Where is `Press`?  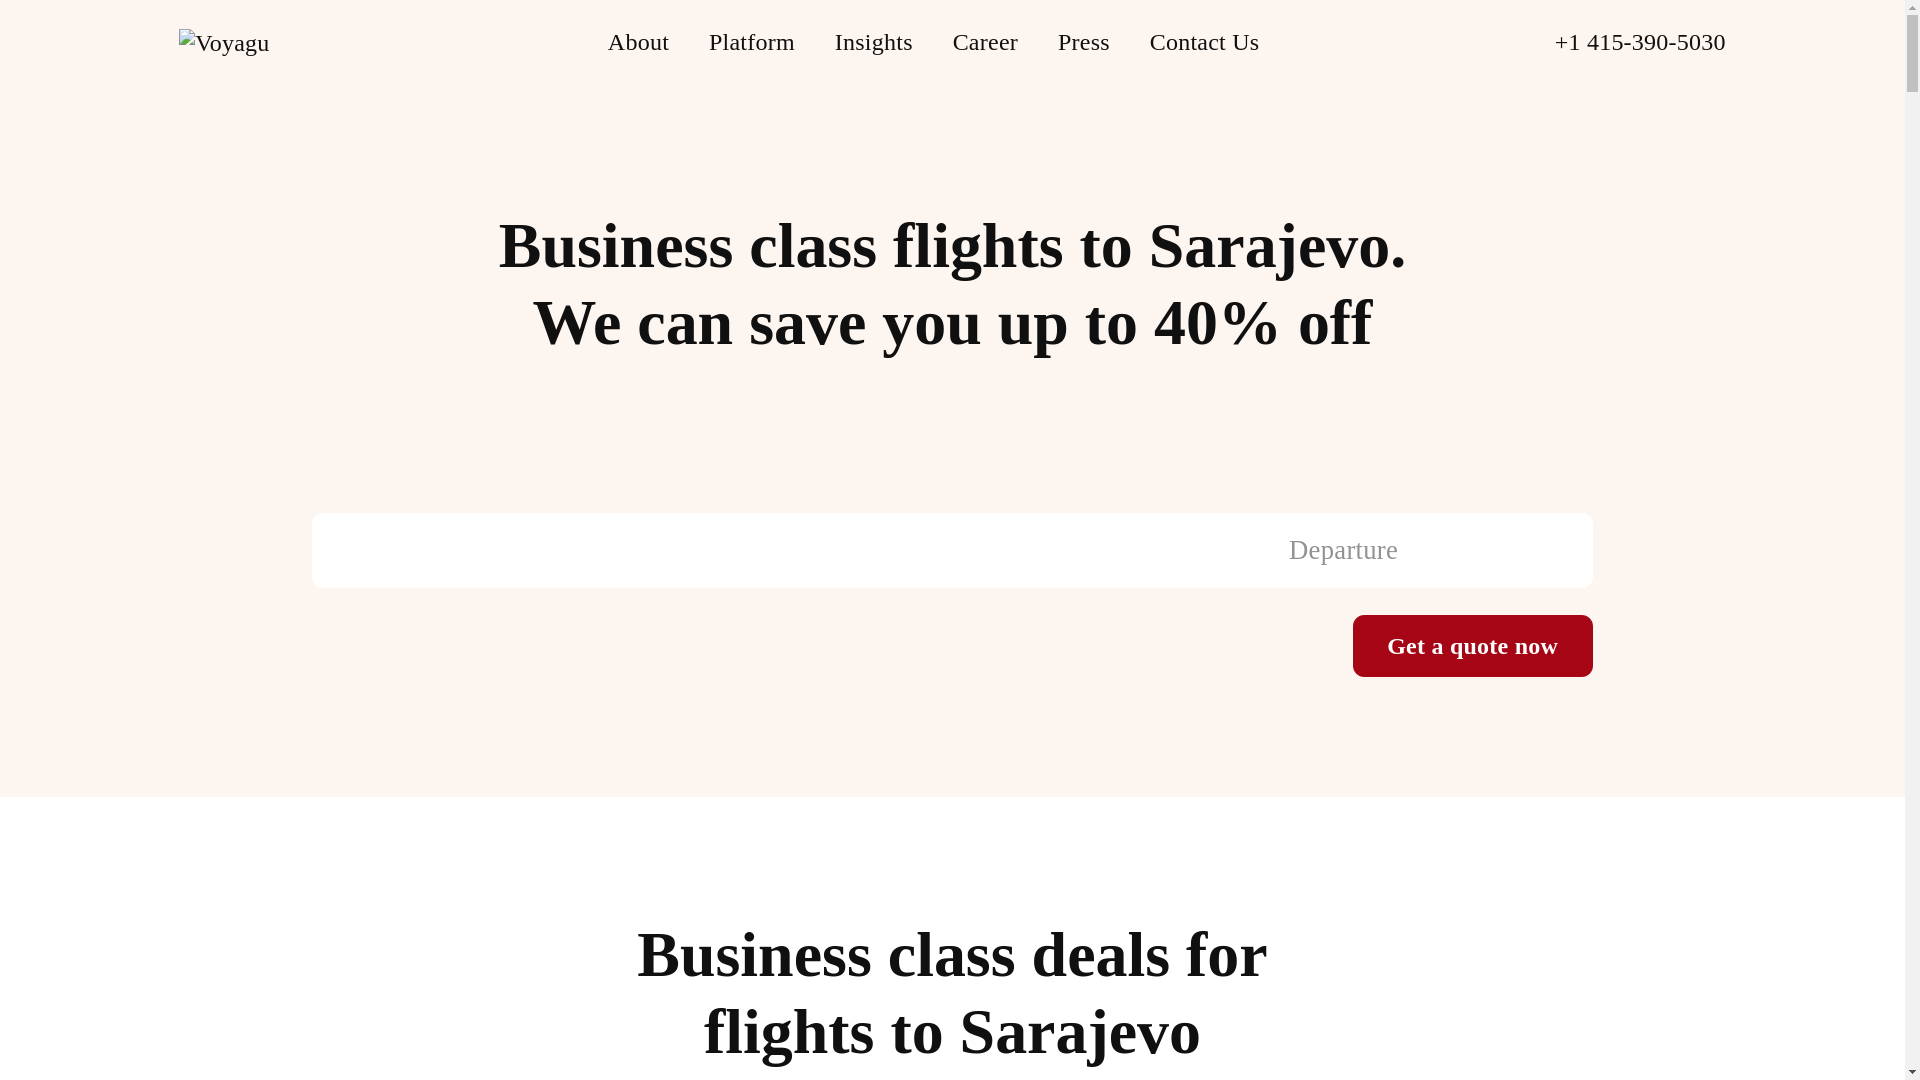 Press is located at coordinates (1083, 42).